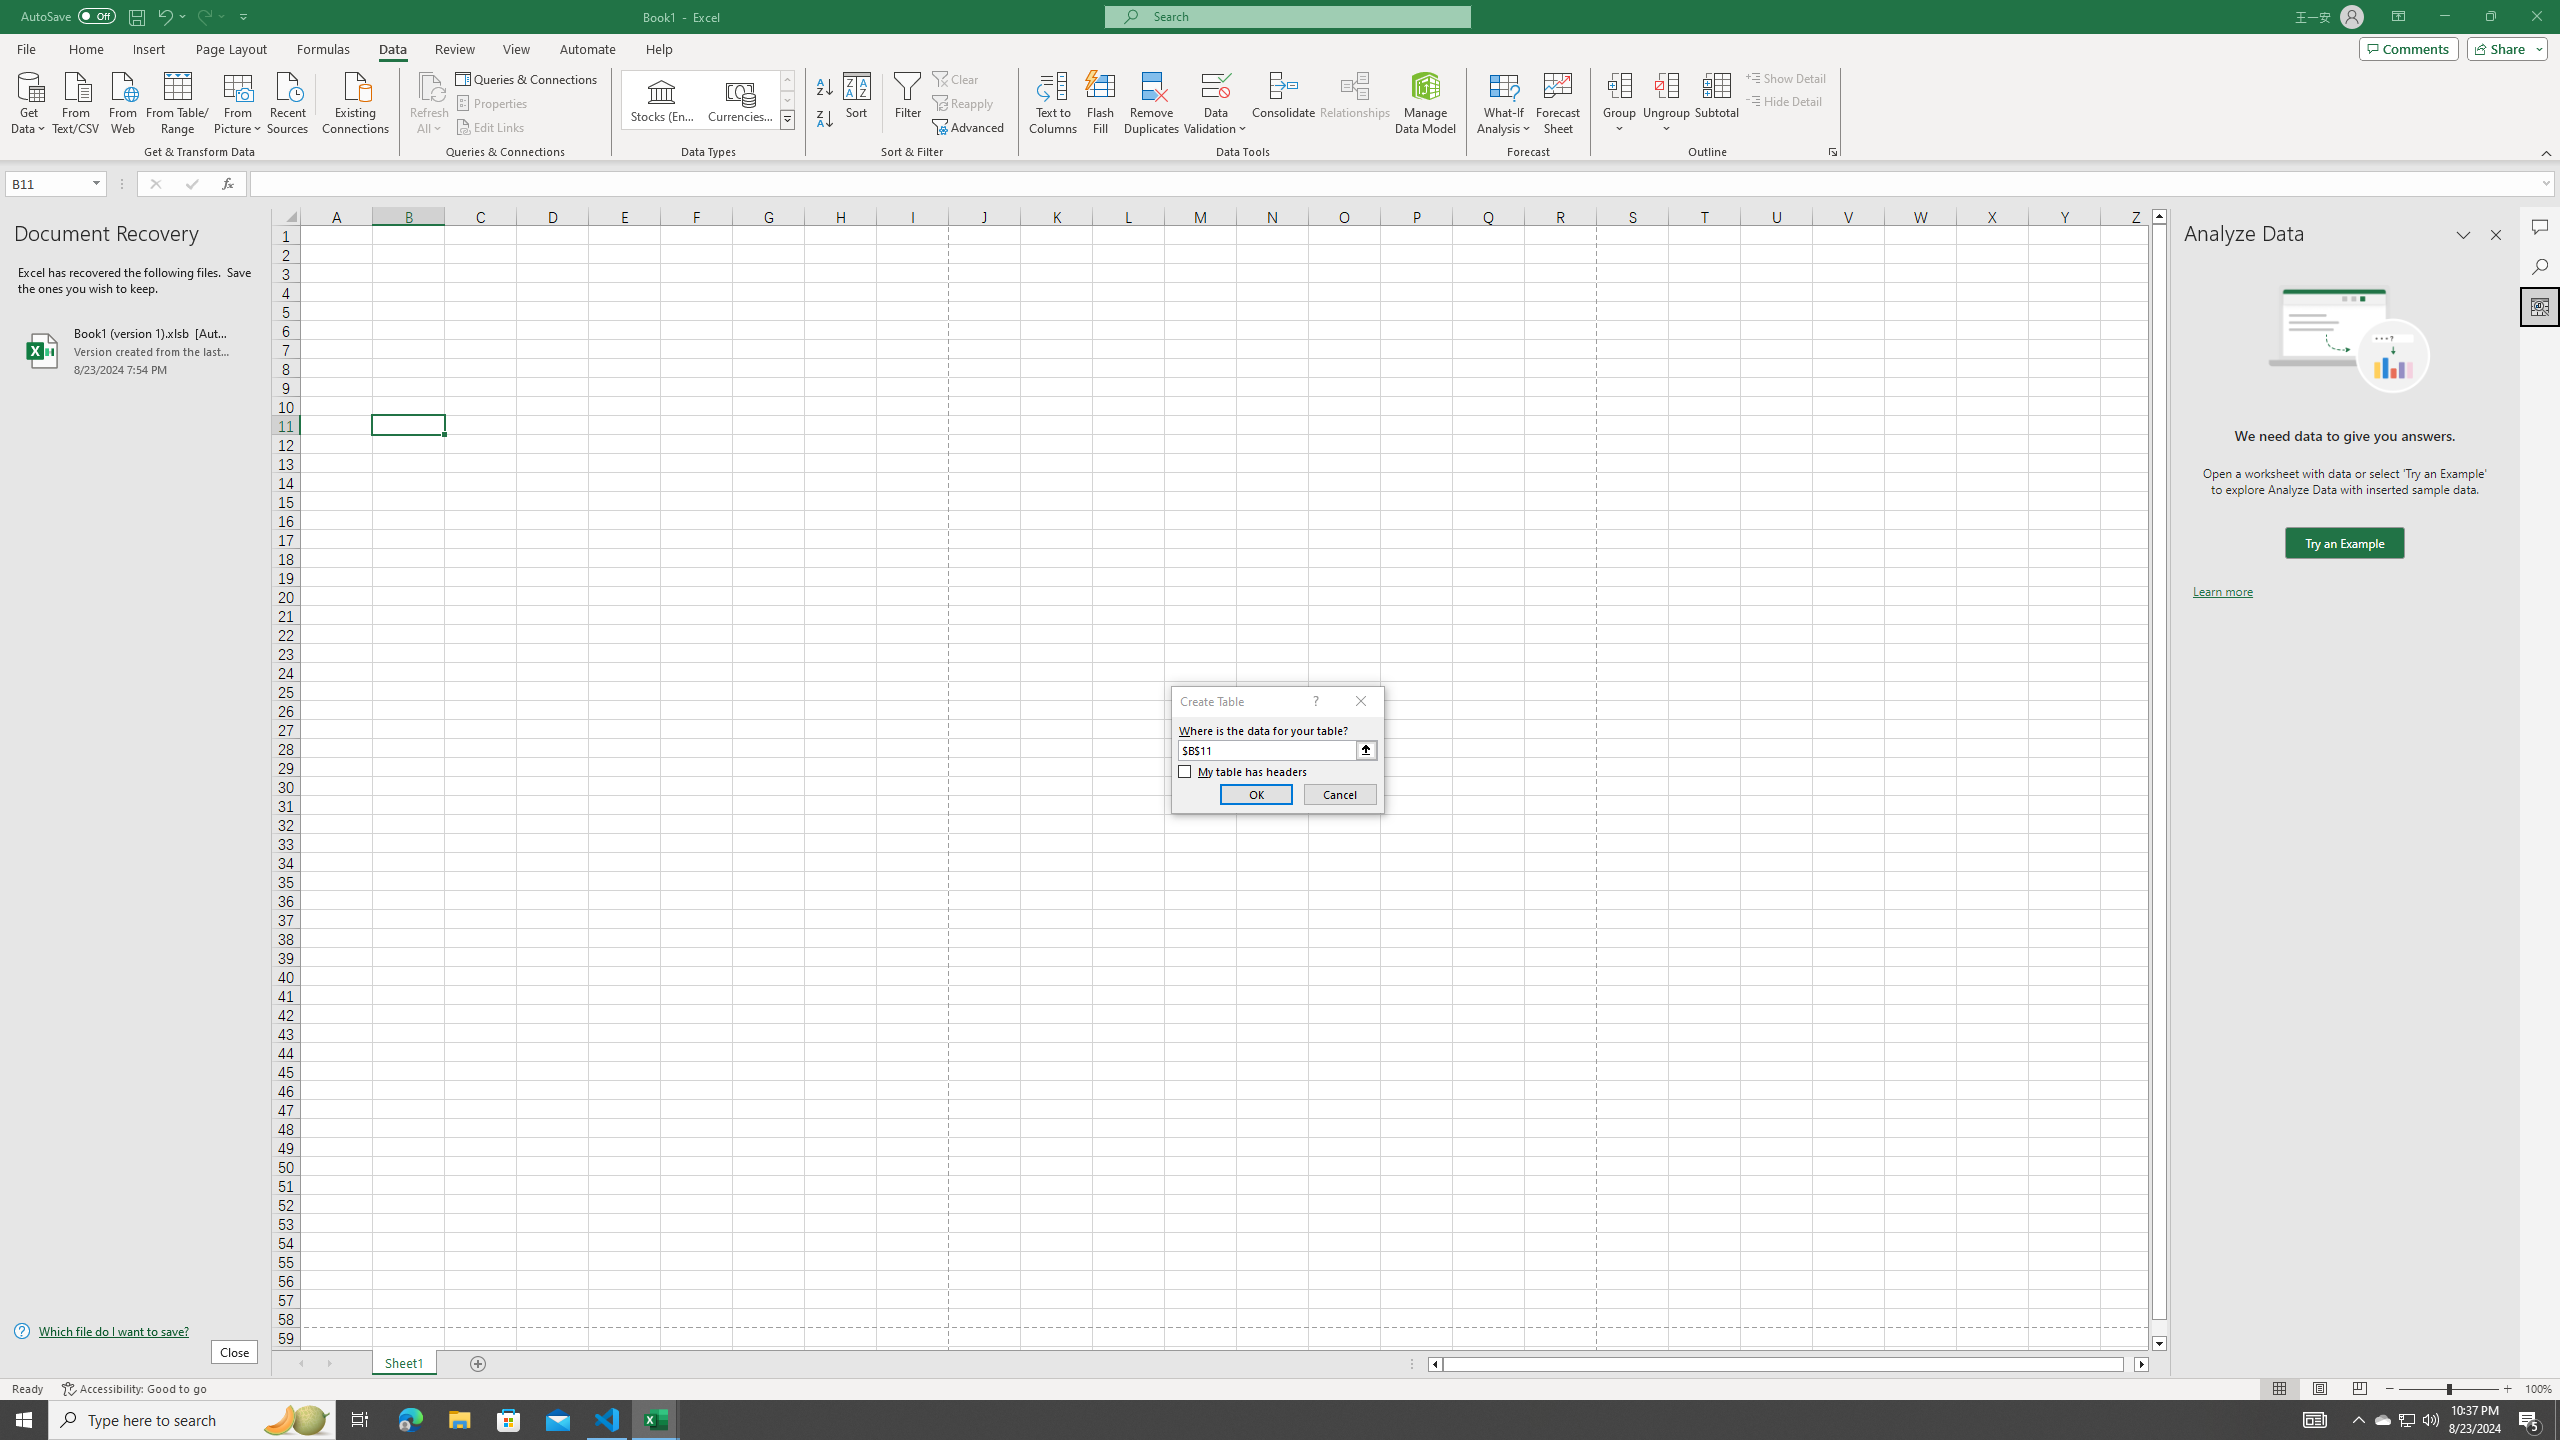 This screenshot has height=1440, width=2560. What do you see at coordinates (788, 119) in the screenshot?
I see `Data Types` at bounding box center [788, 119].